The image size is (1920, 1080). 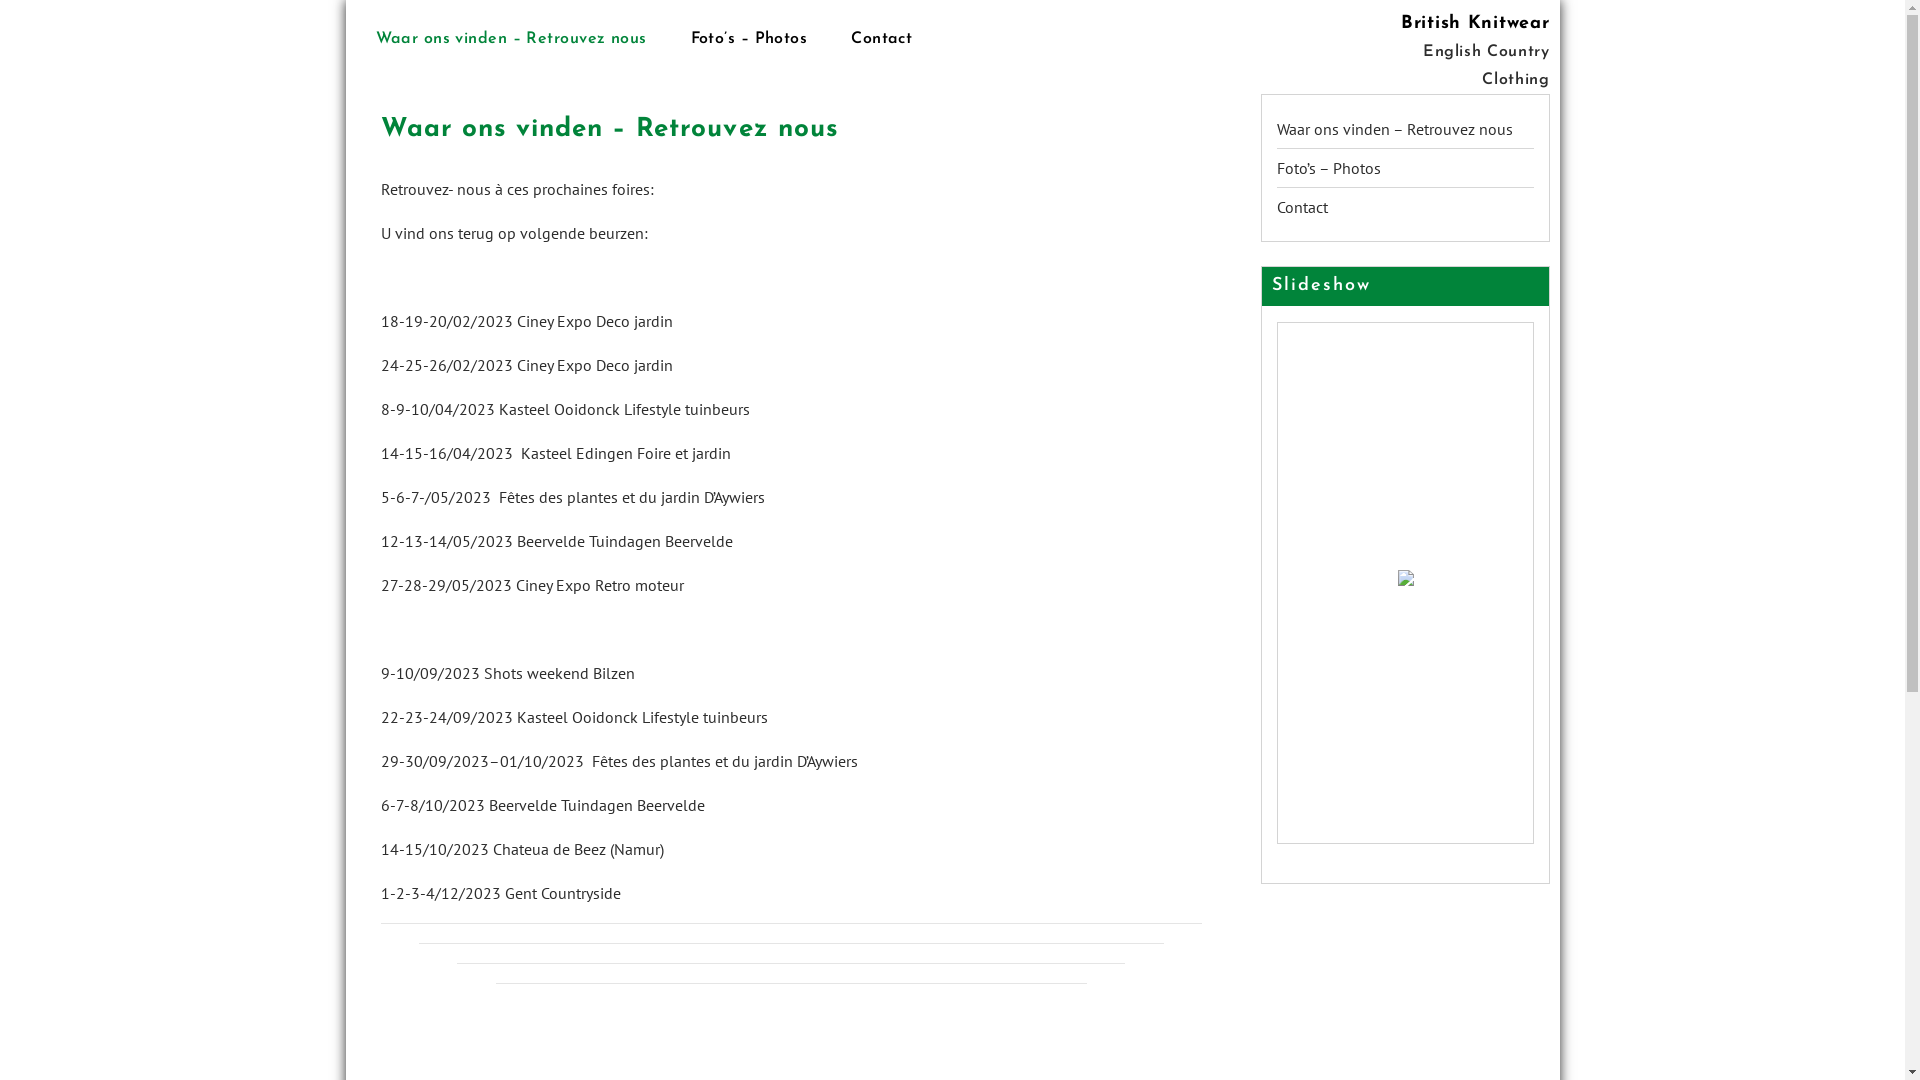 I want to click on Skip to content, so click(x=354, y=10).